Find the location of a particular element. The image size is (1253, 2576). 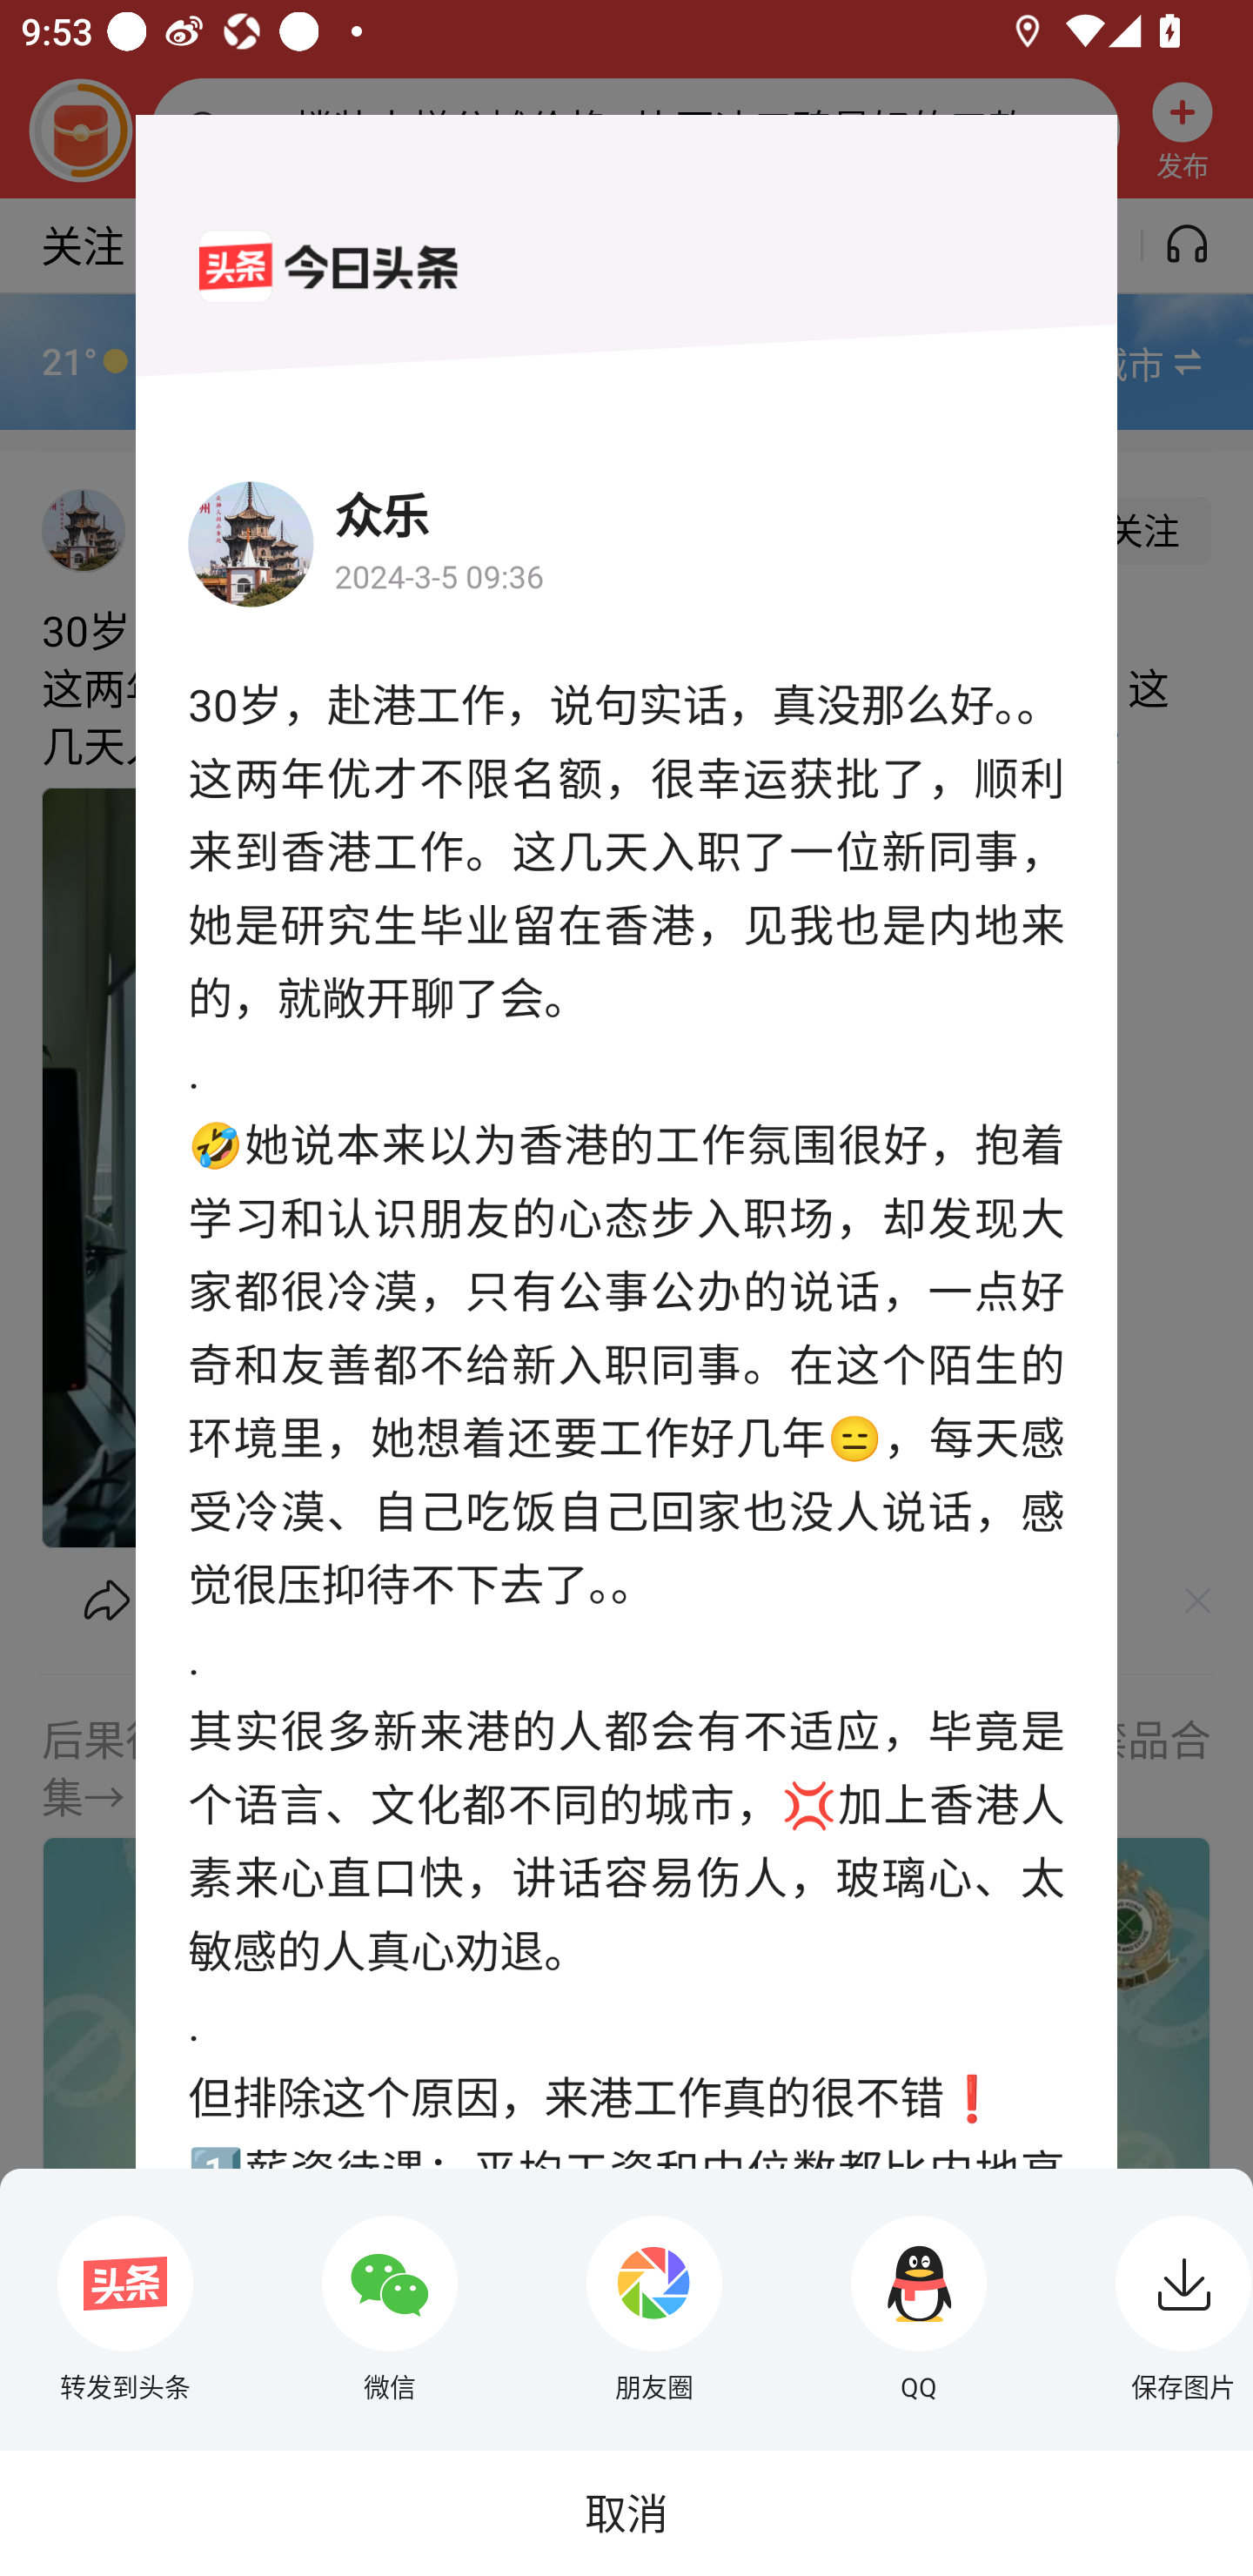

QQ is located at coordinates (919, 2309).